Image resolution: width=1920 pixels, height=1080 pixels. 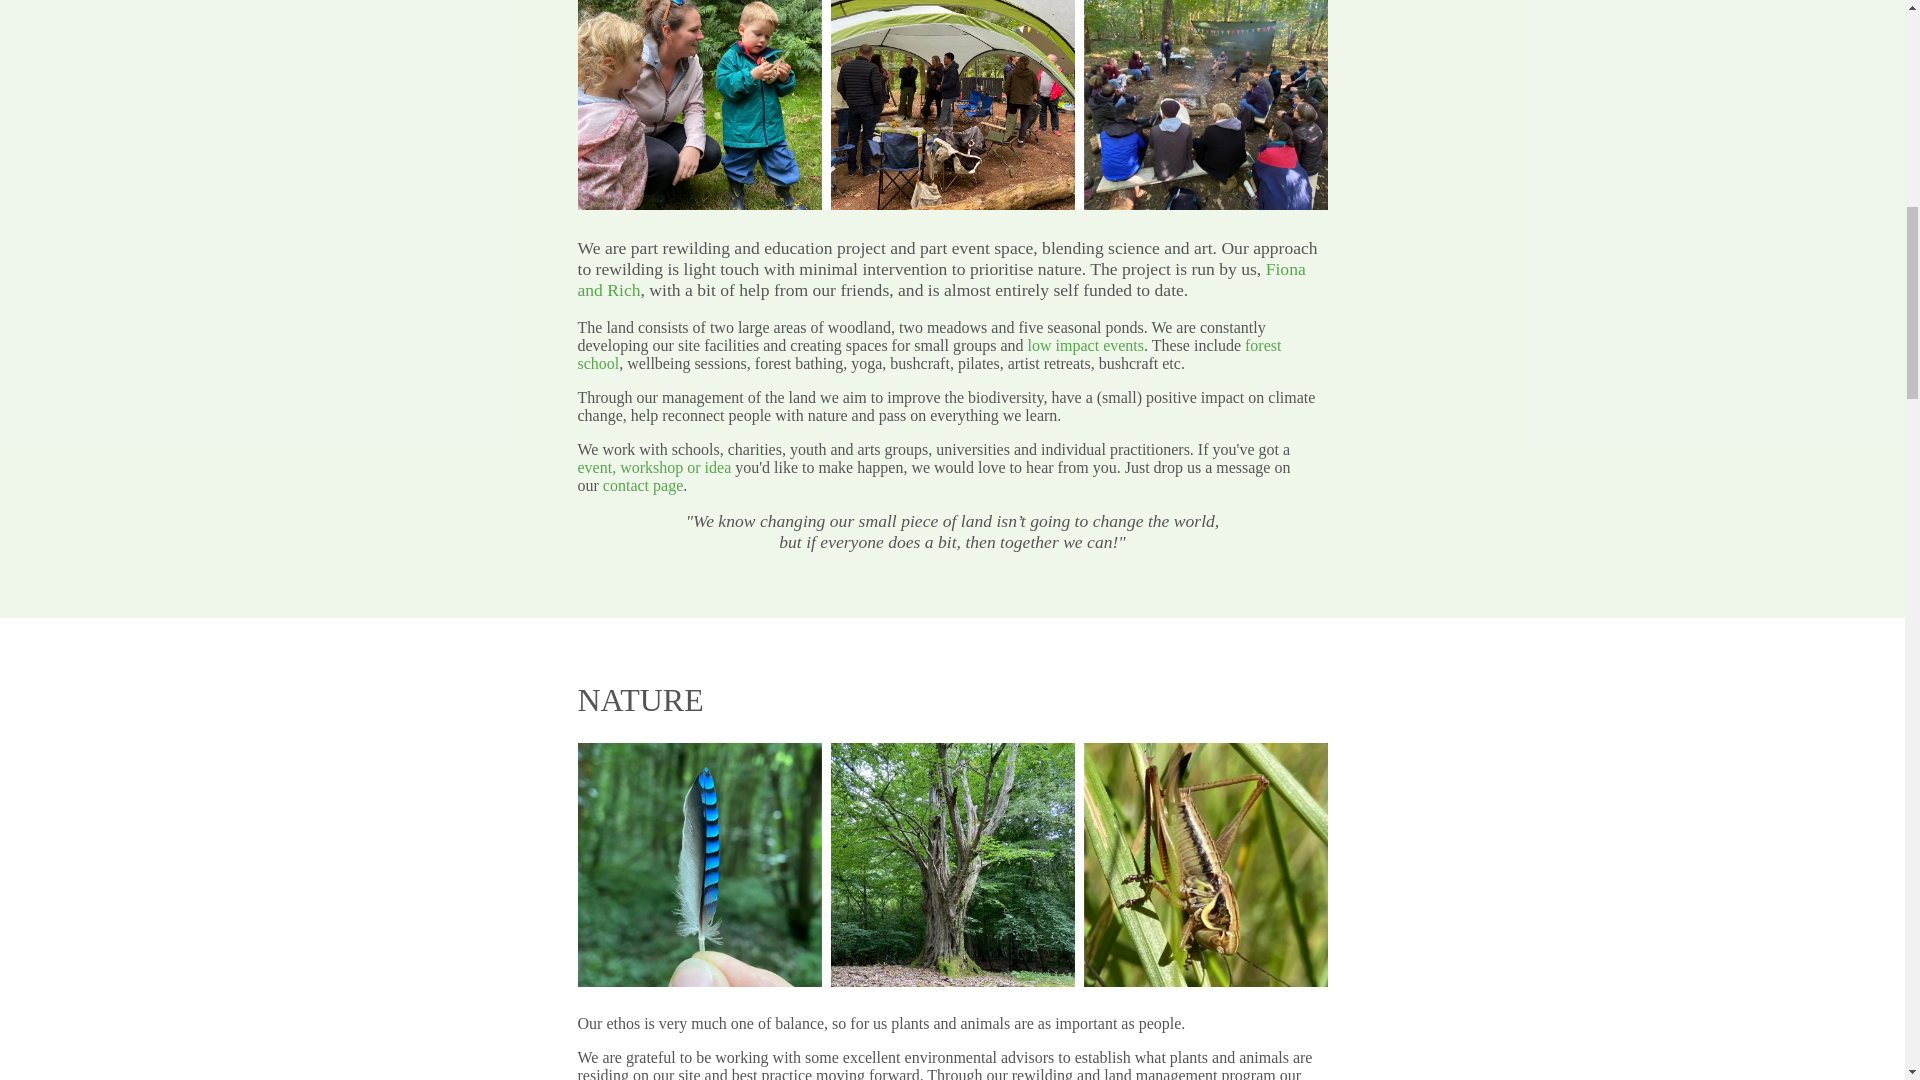 I want to click on contact page, so click(x=642, y=485).